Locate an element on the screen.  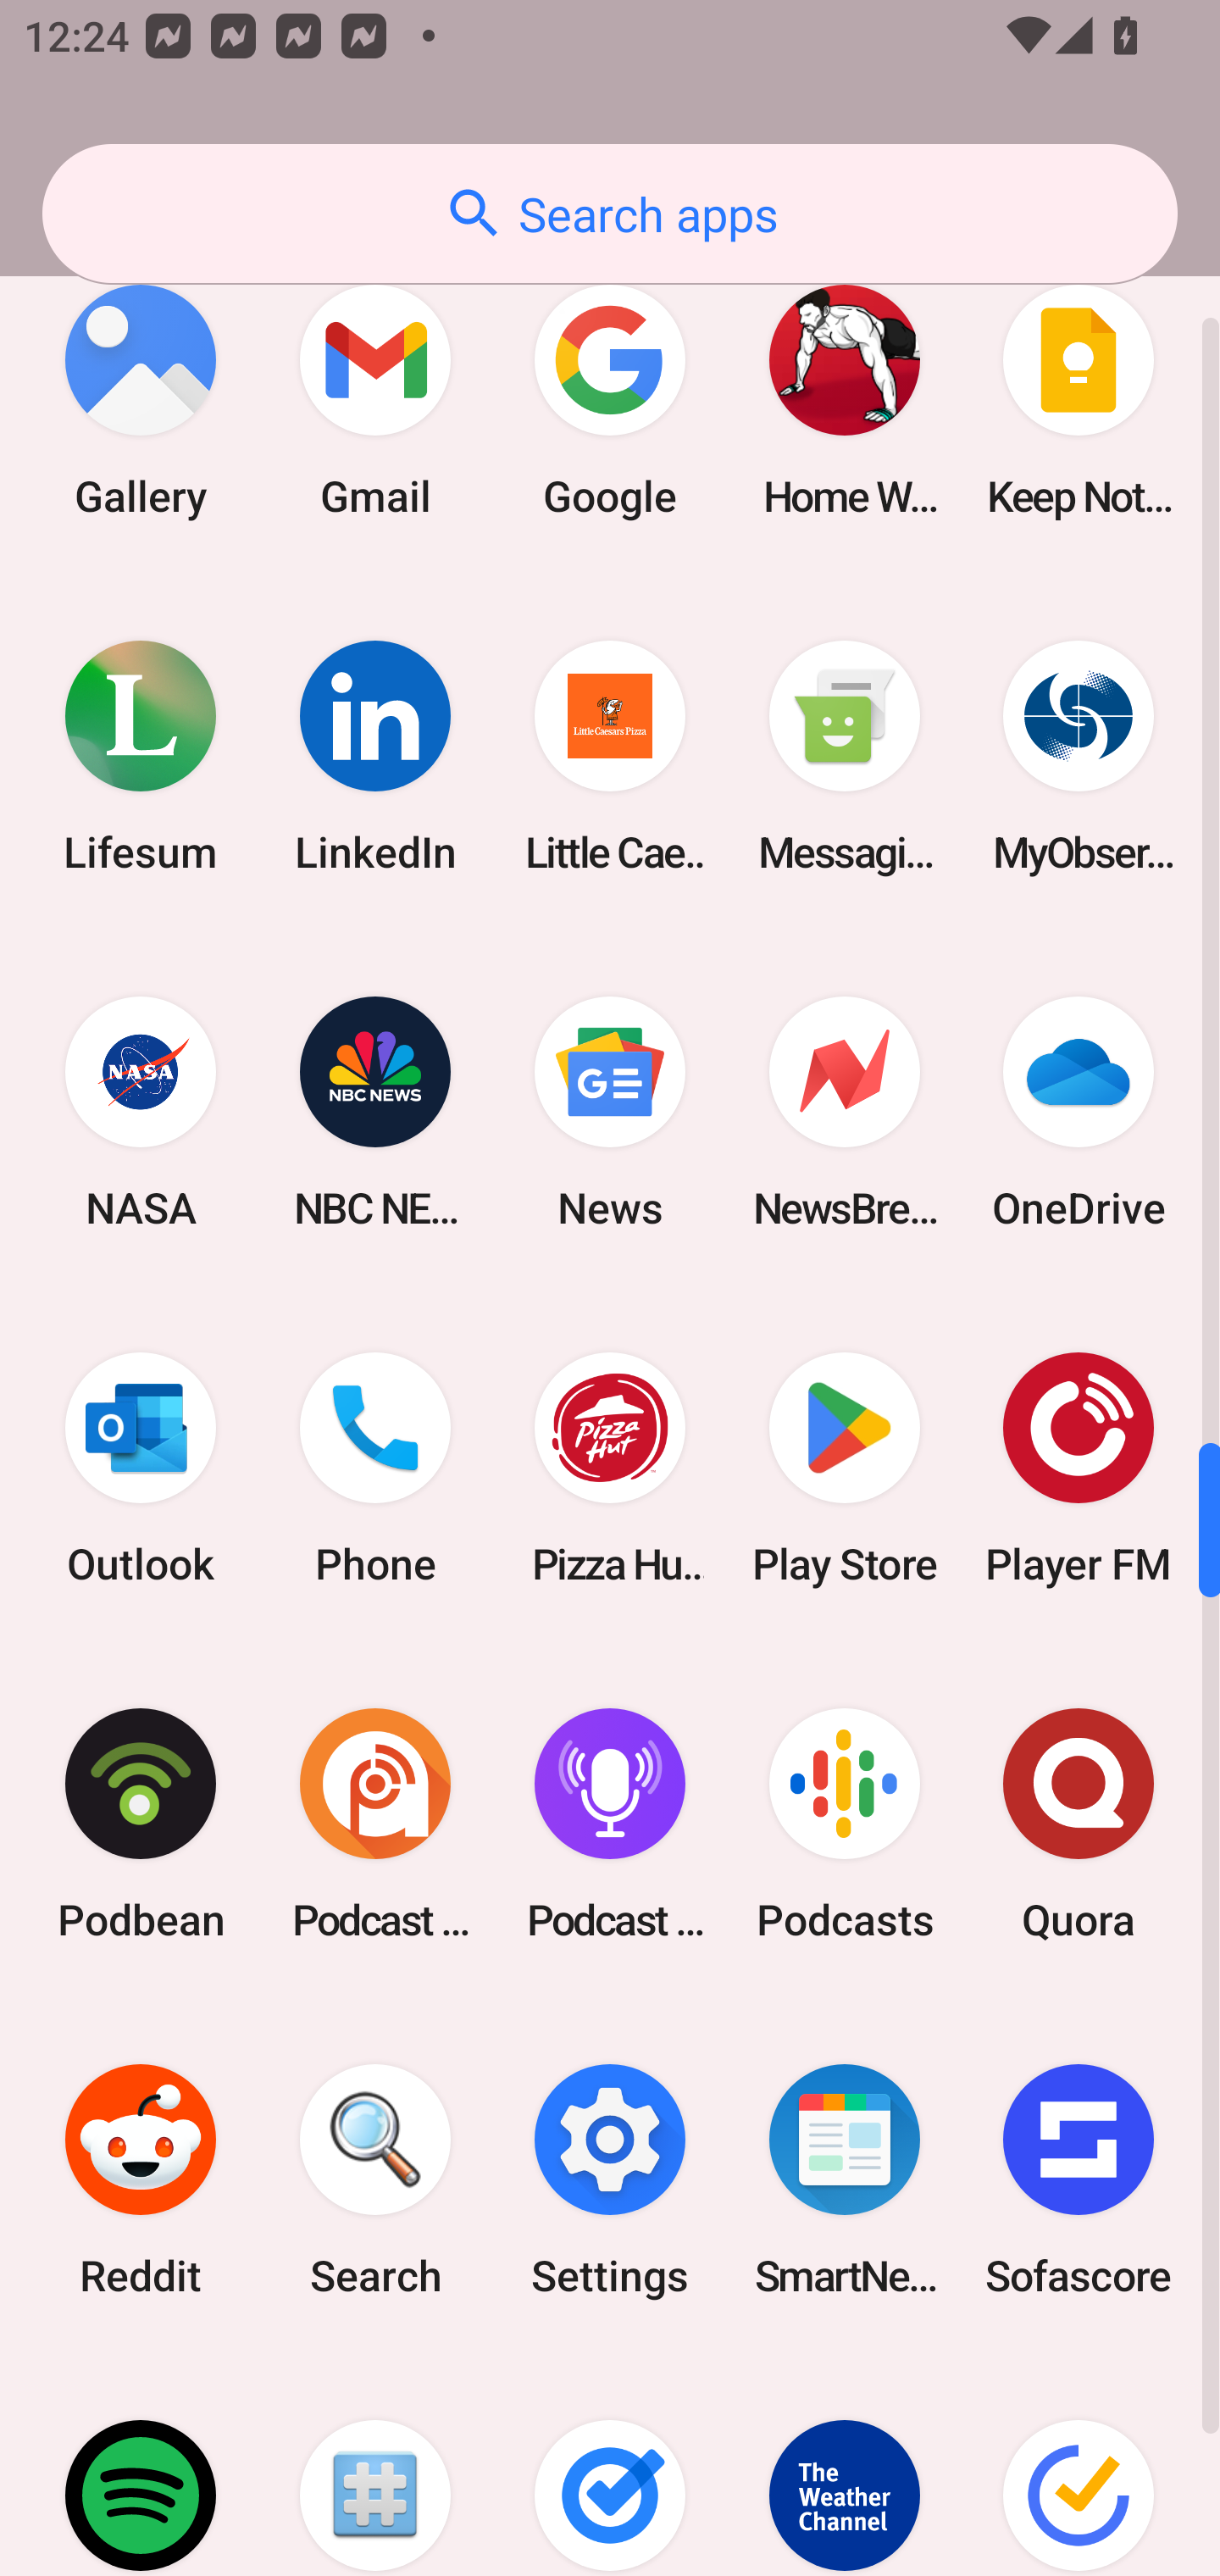
Play Store is located at coordinates (844, 1468).